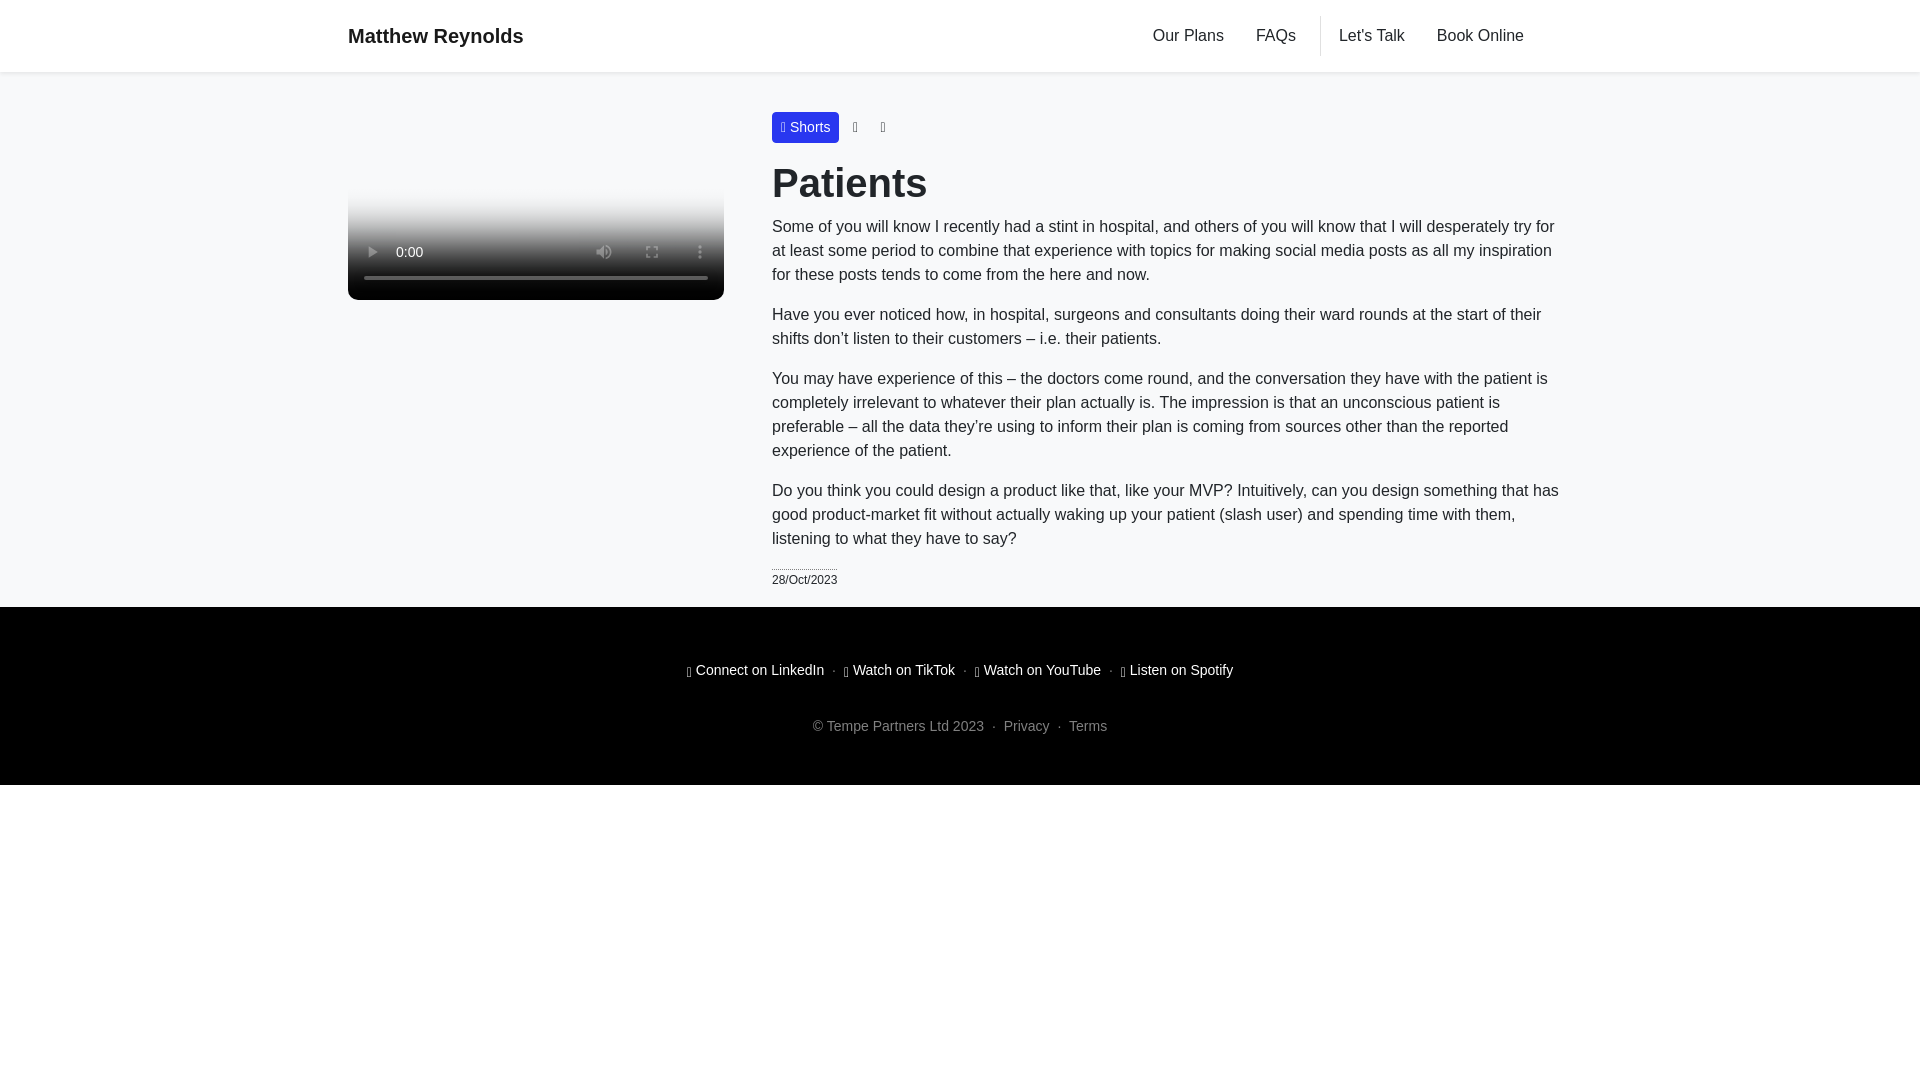 The height and width of the screenshot is (1080, 1920). Describe the element at coordinates (1088, 726) in the screenshot. I see `Terms` at that location.